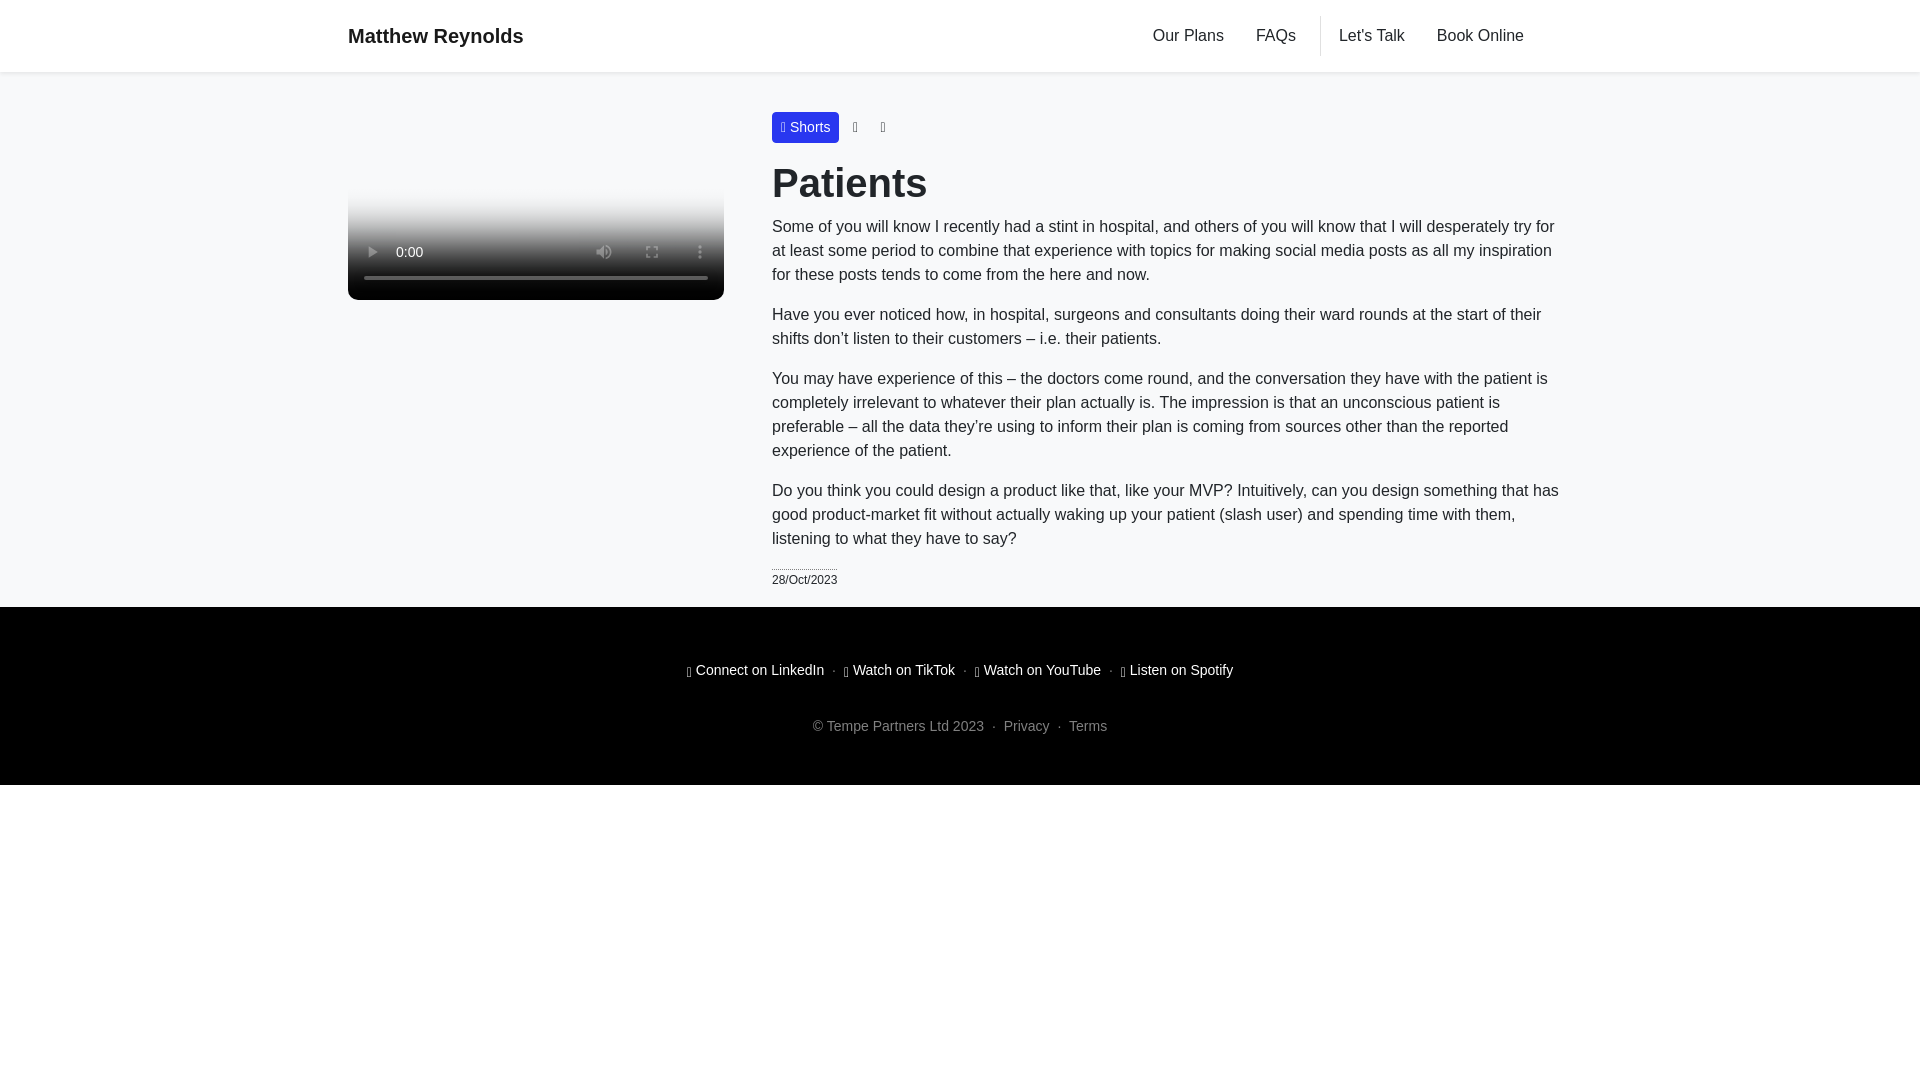 The height and width of the screenshot is (1080, 1920). Describe the element at coordinates (1088, 726) in the screenshot. I see `Terms` at that location.